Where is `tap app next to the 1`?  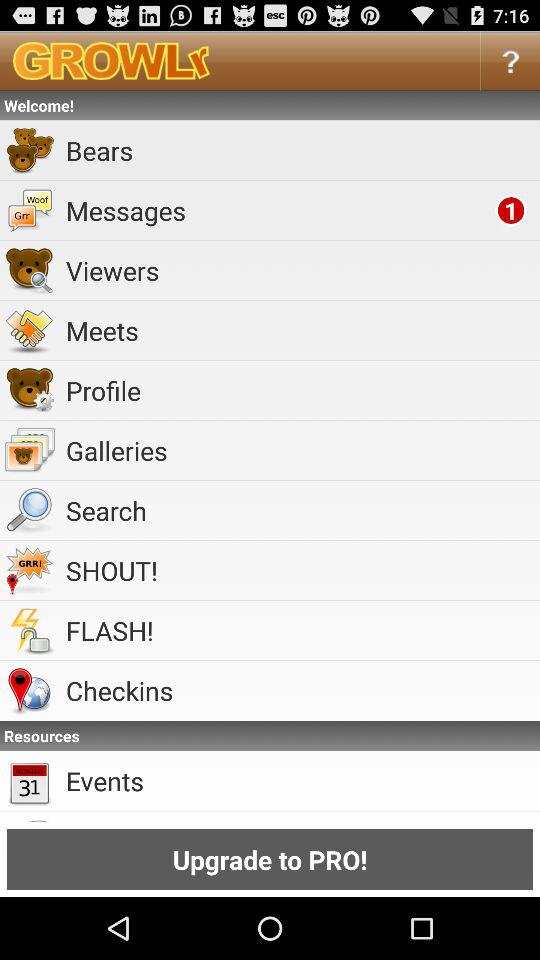
tap app next to the 1 is located at coordinates (277, 210).